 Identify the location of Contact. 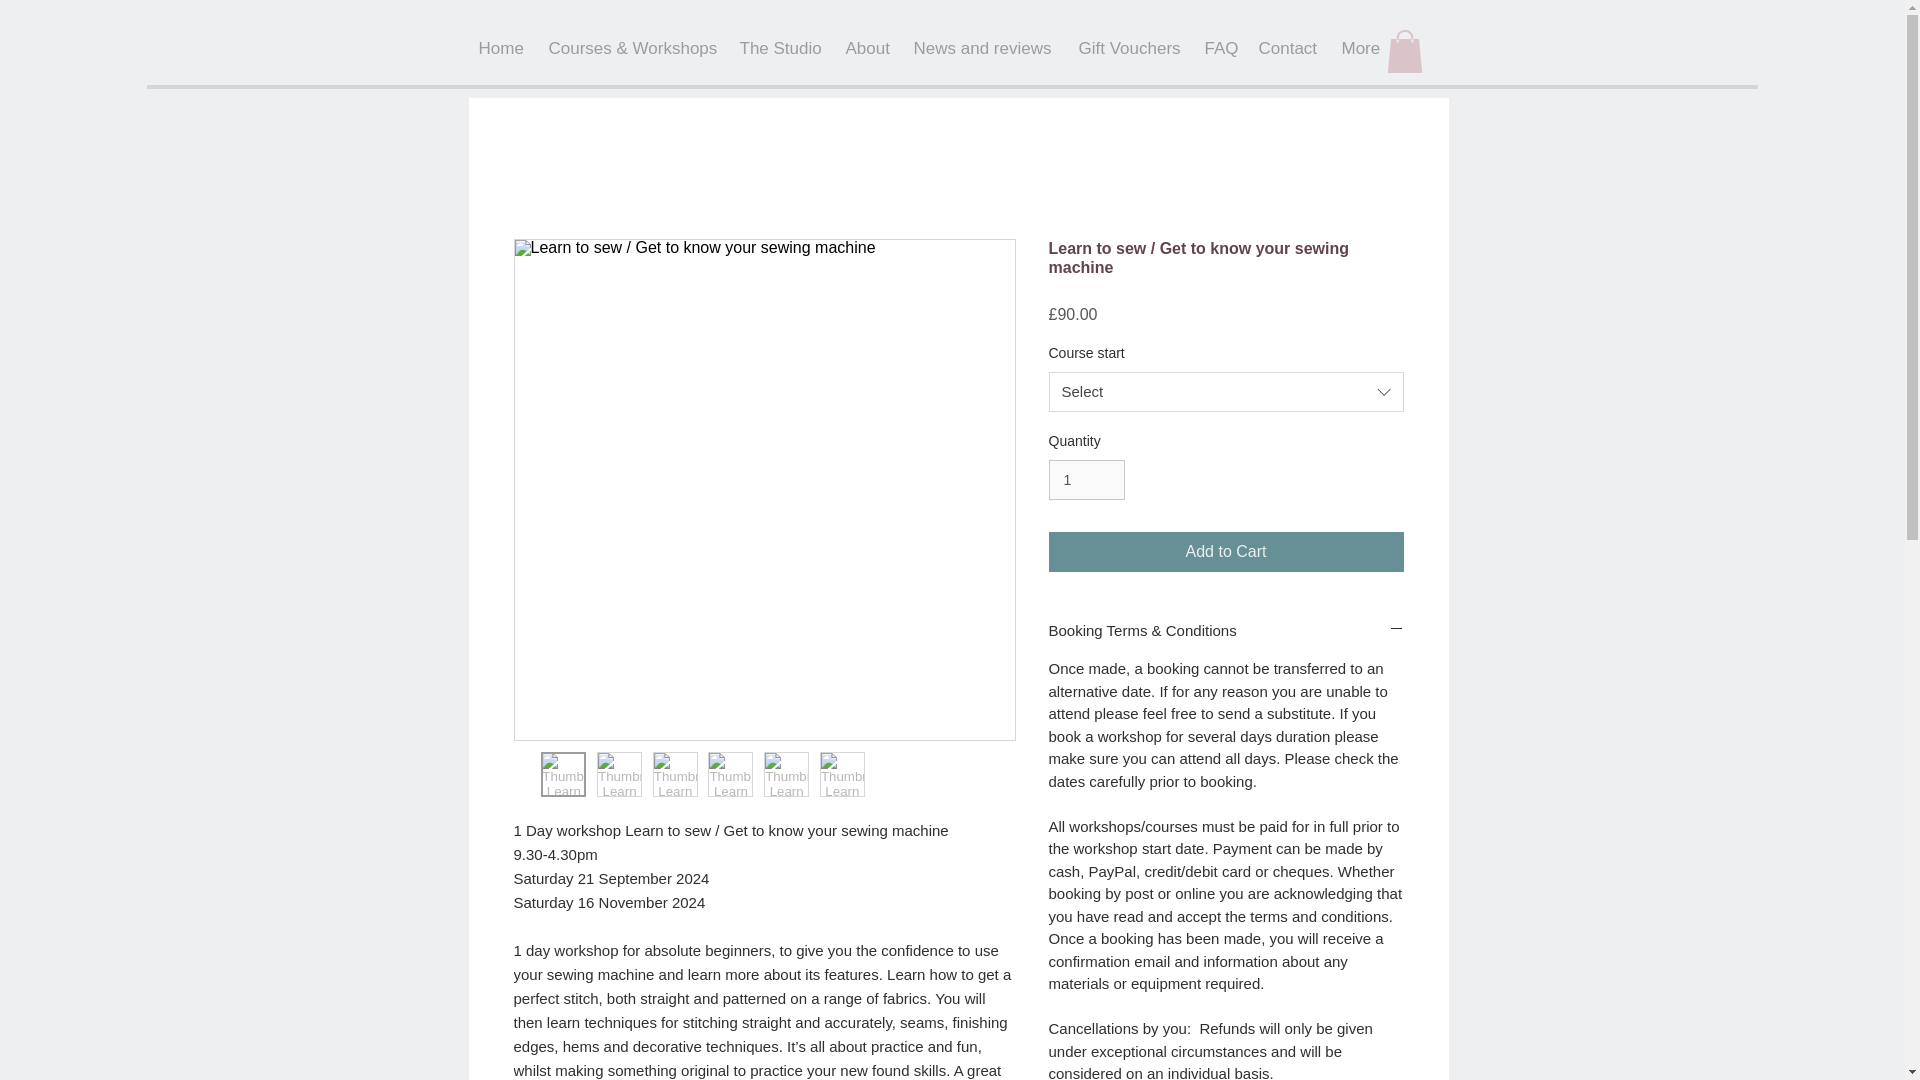
(1289, 48).